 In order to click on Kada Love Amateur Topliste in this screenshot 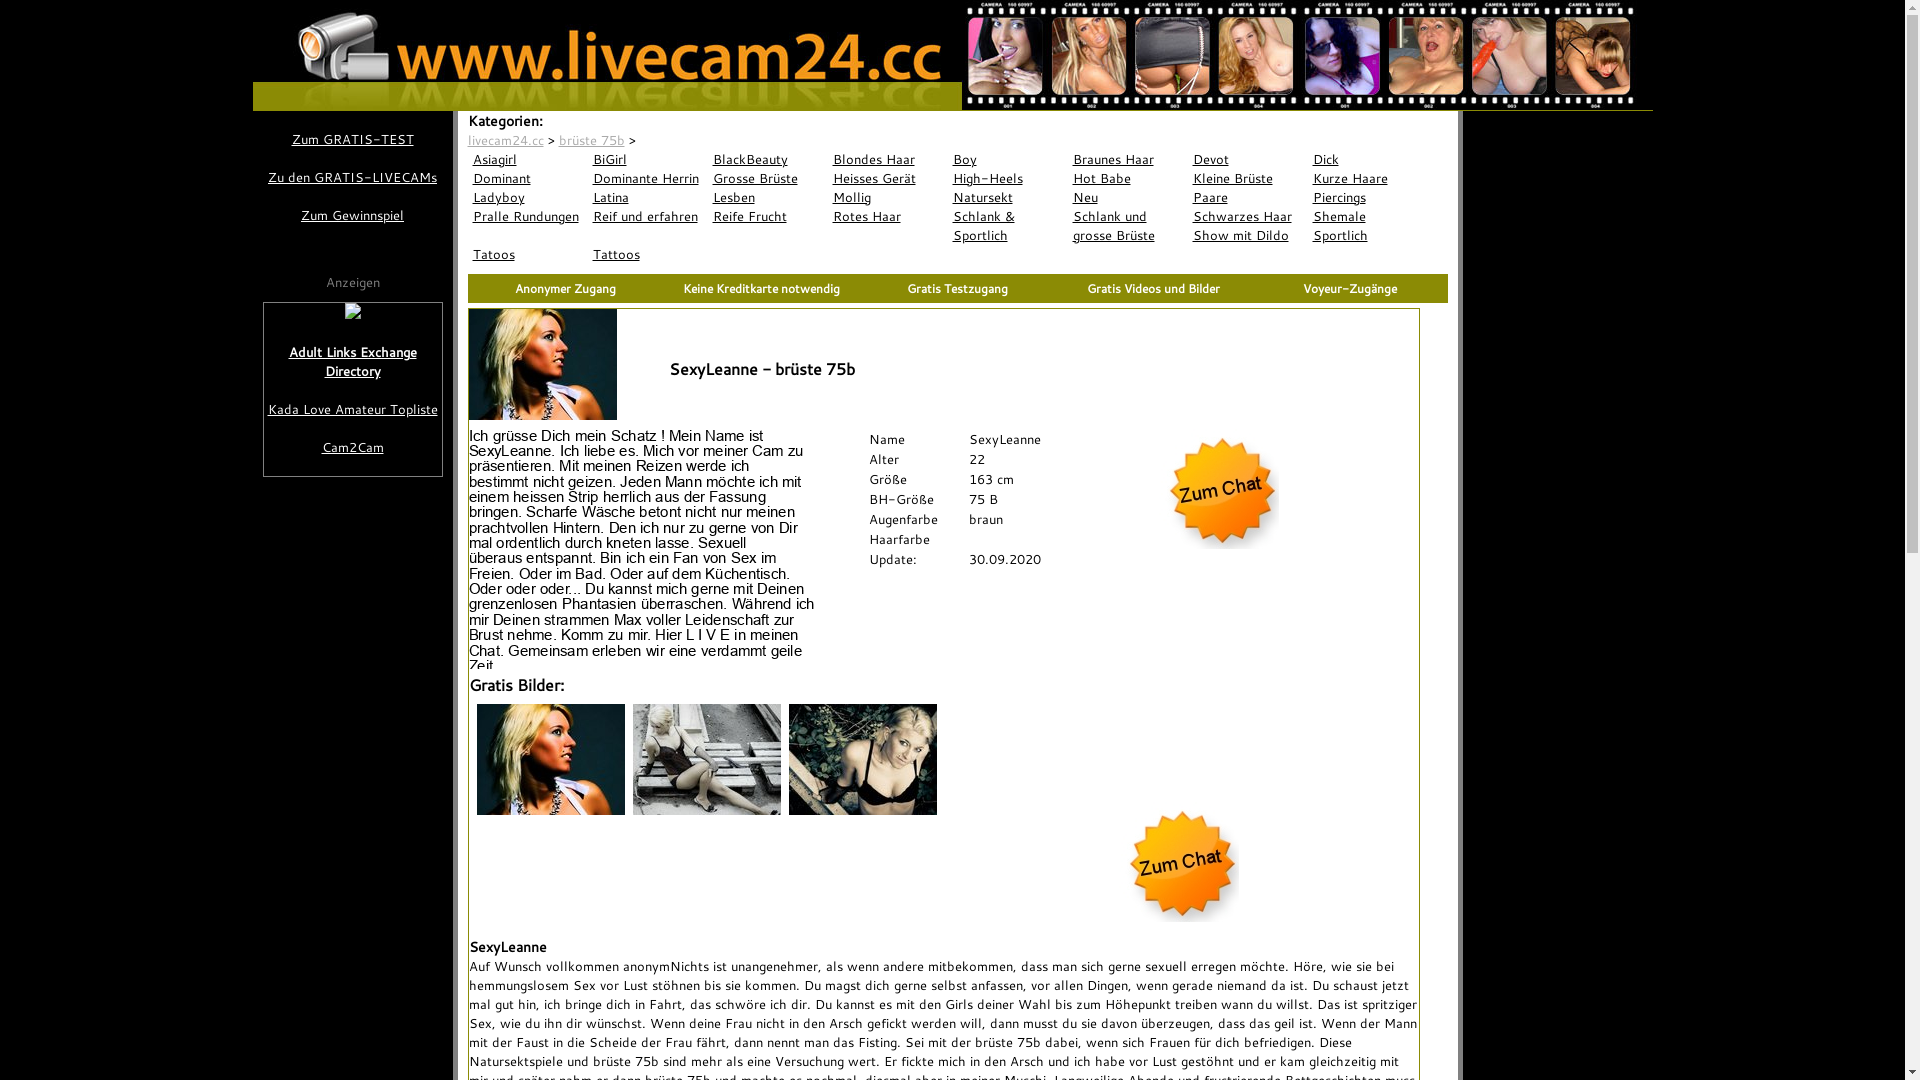, I will do `click(353, 410)`.